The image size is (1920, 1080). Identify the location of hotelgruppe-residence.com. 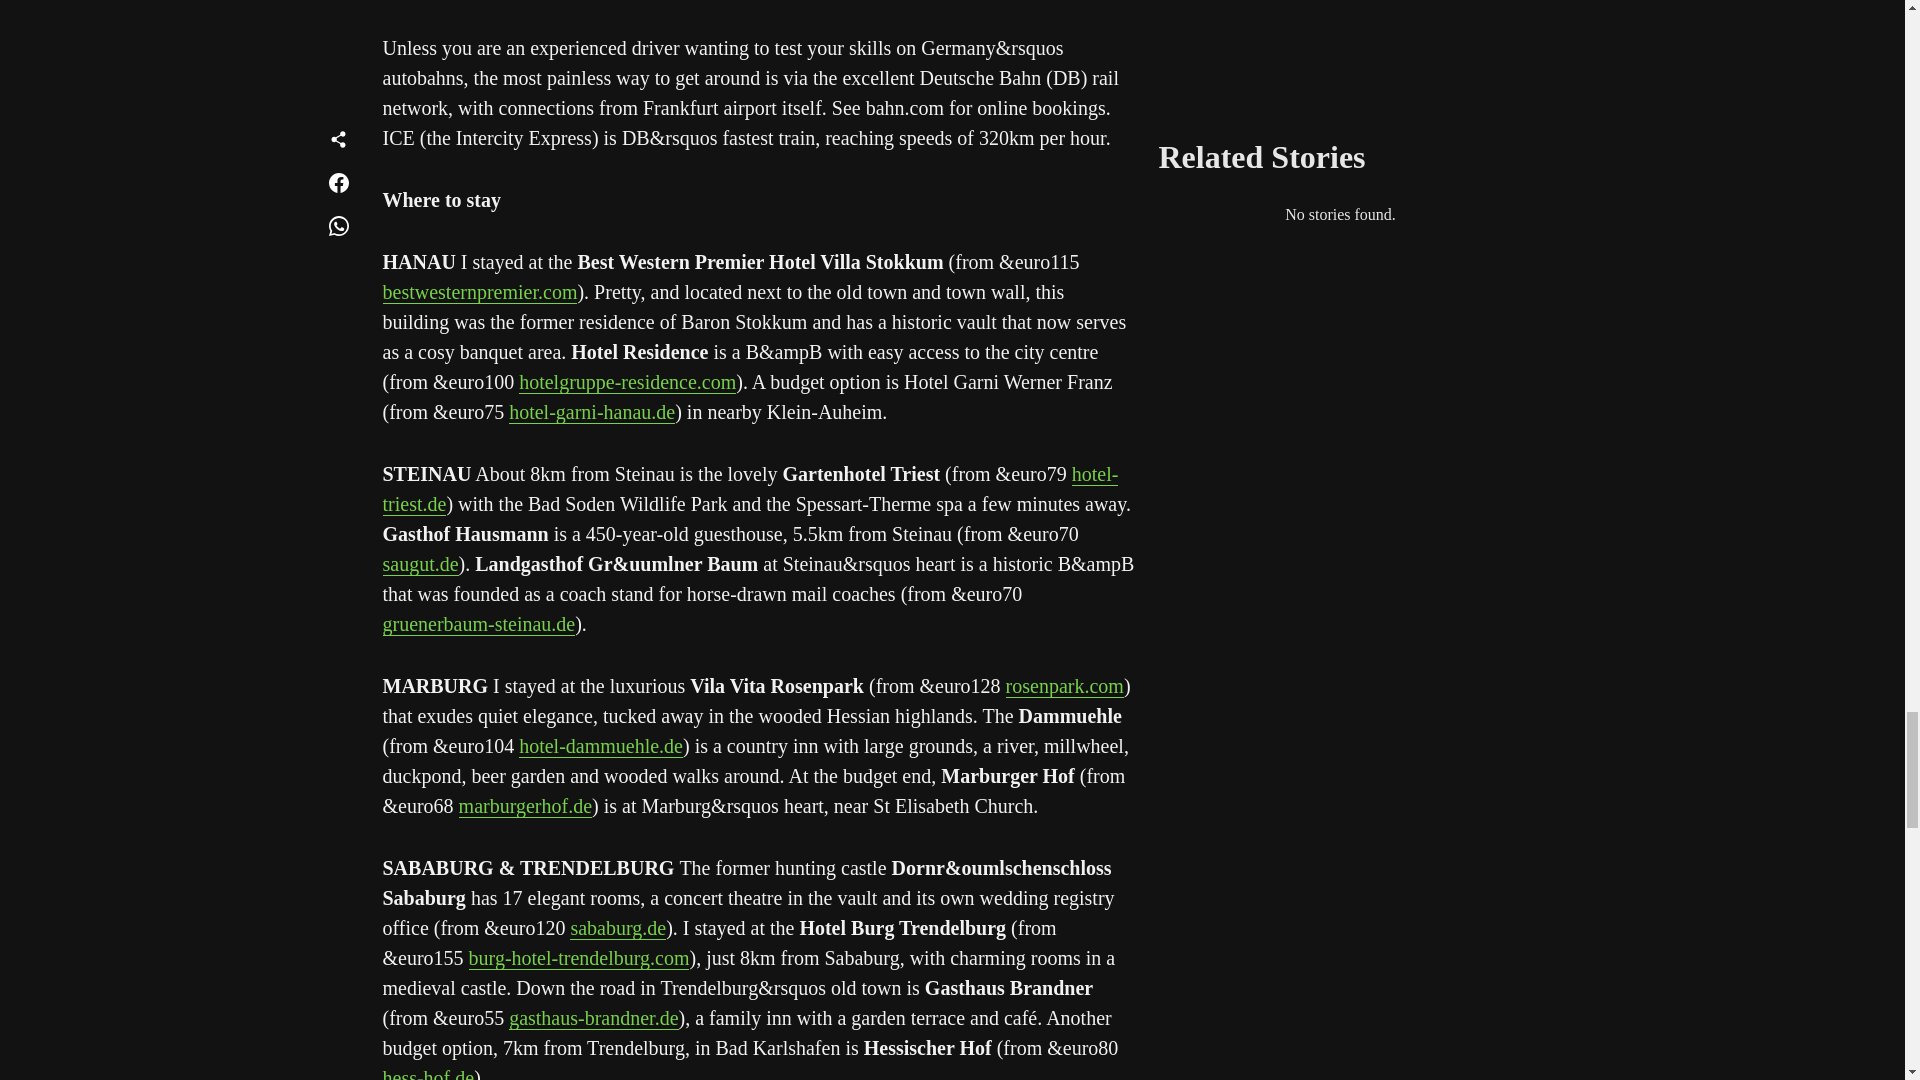
(626, 382).